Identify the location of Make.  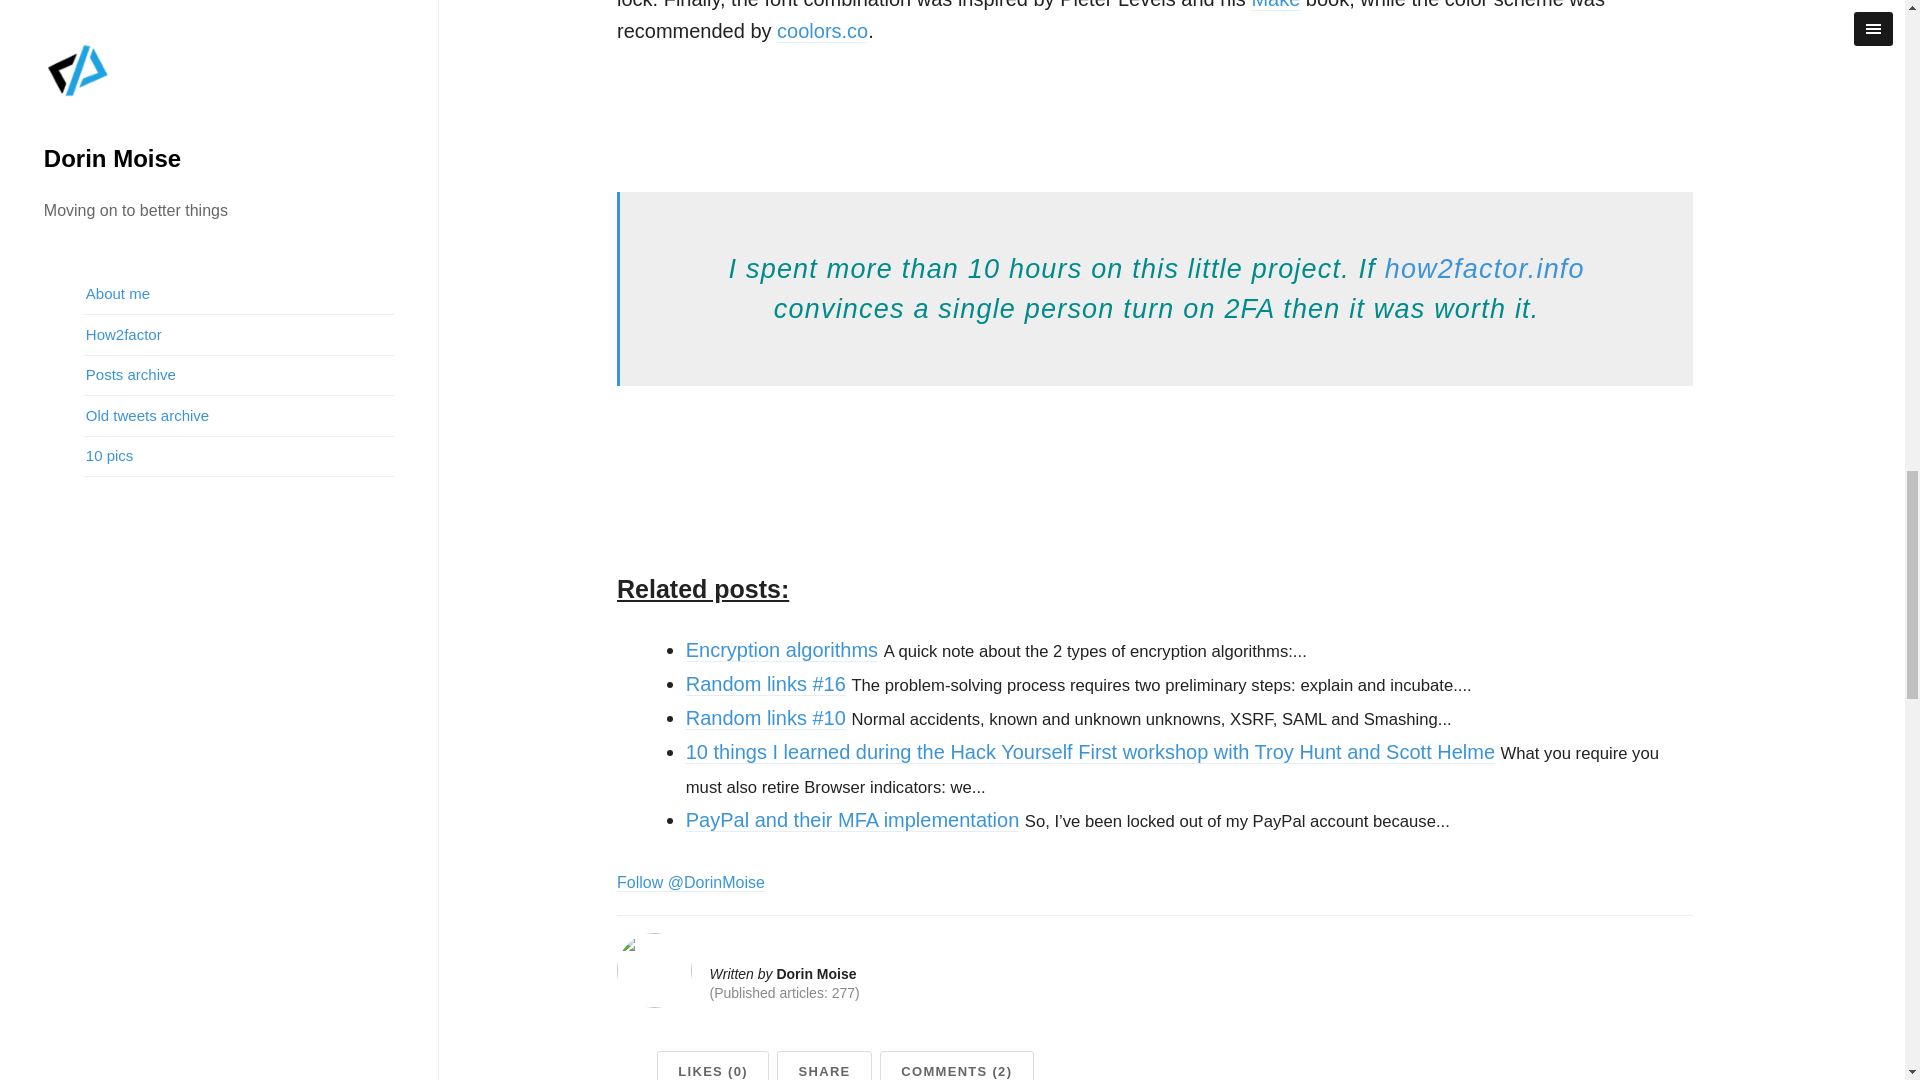
(1275, 5).